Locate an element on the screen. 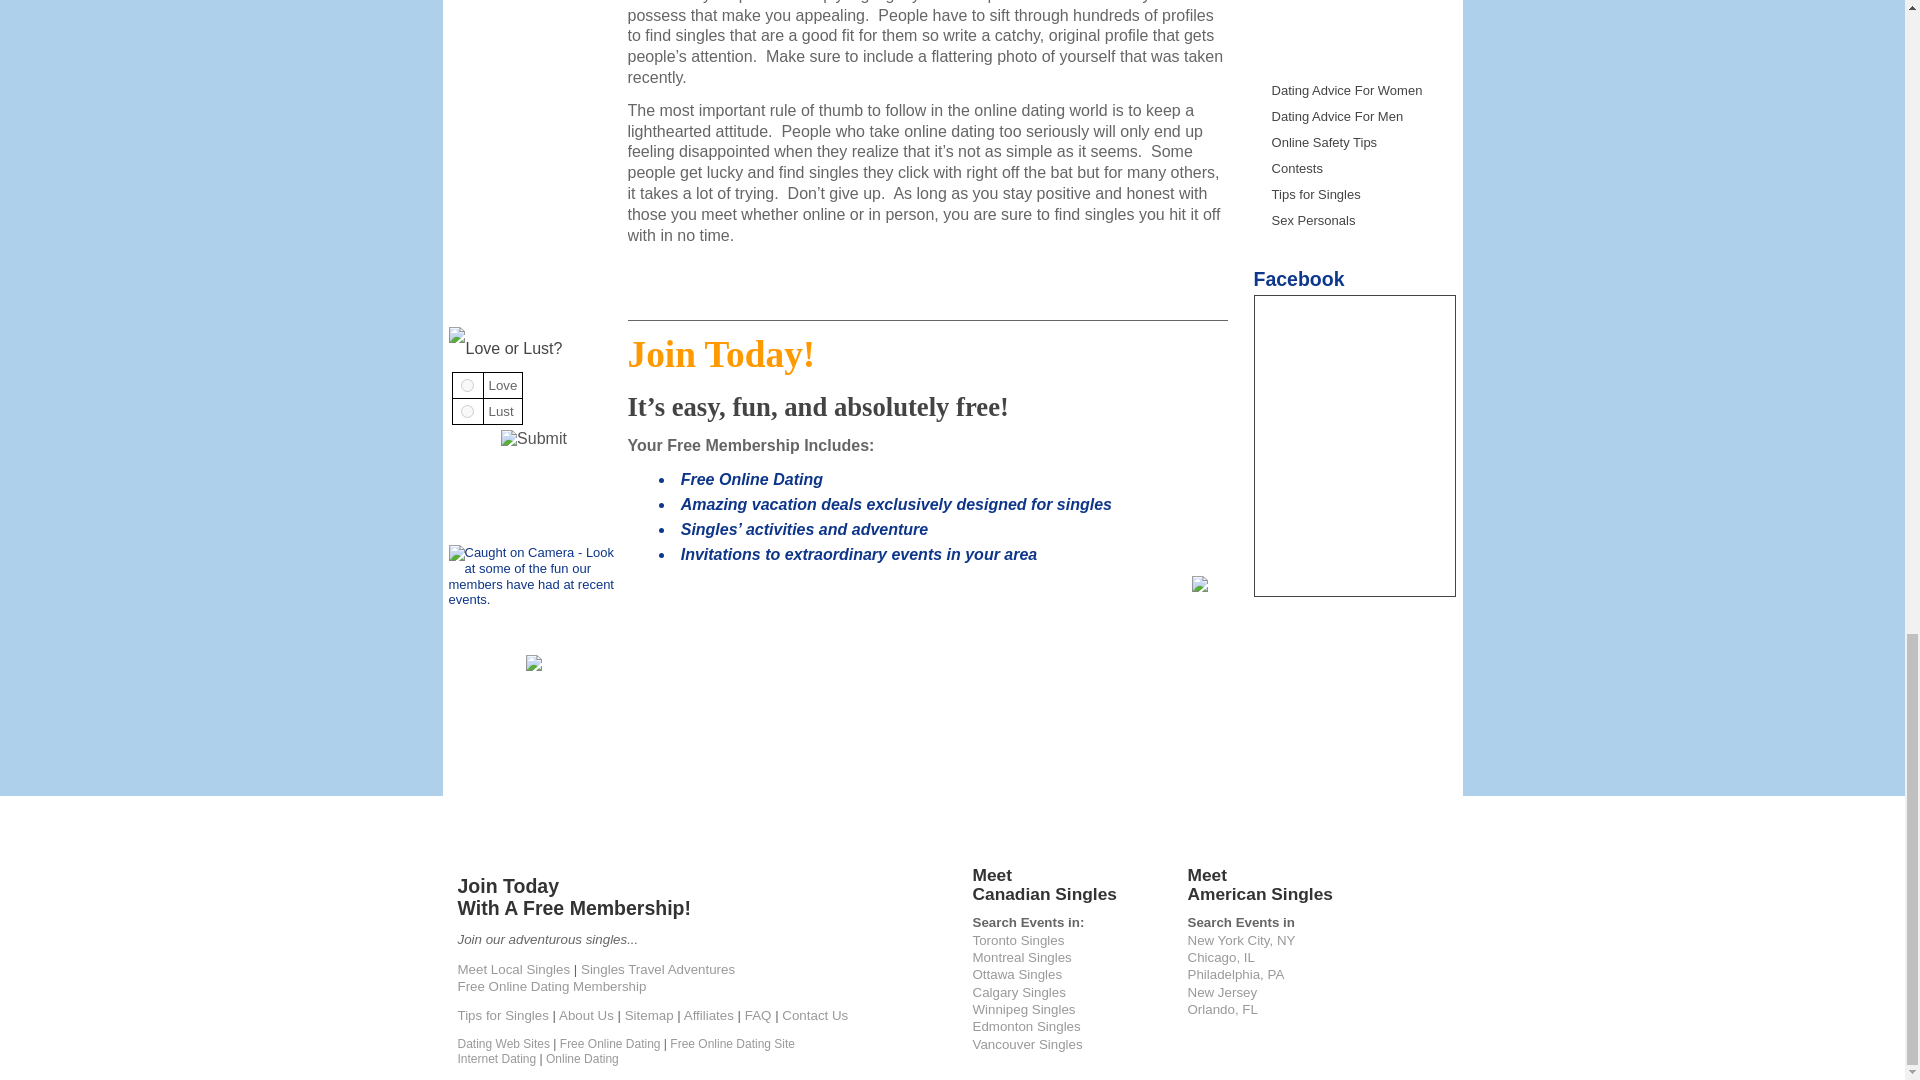 The image size is (1920, 1080). 75 is located at coordinates (467, 411).